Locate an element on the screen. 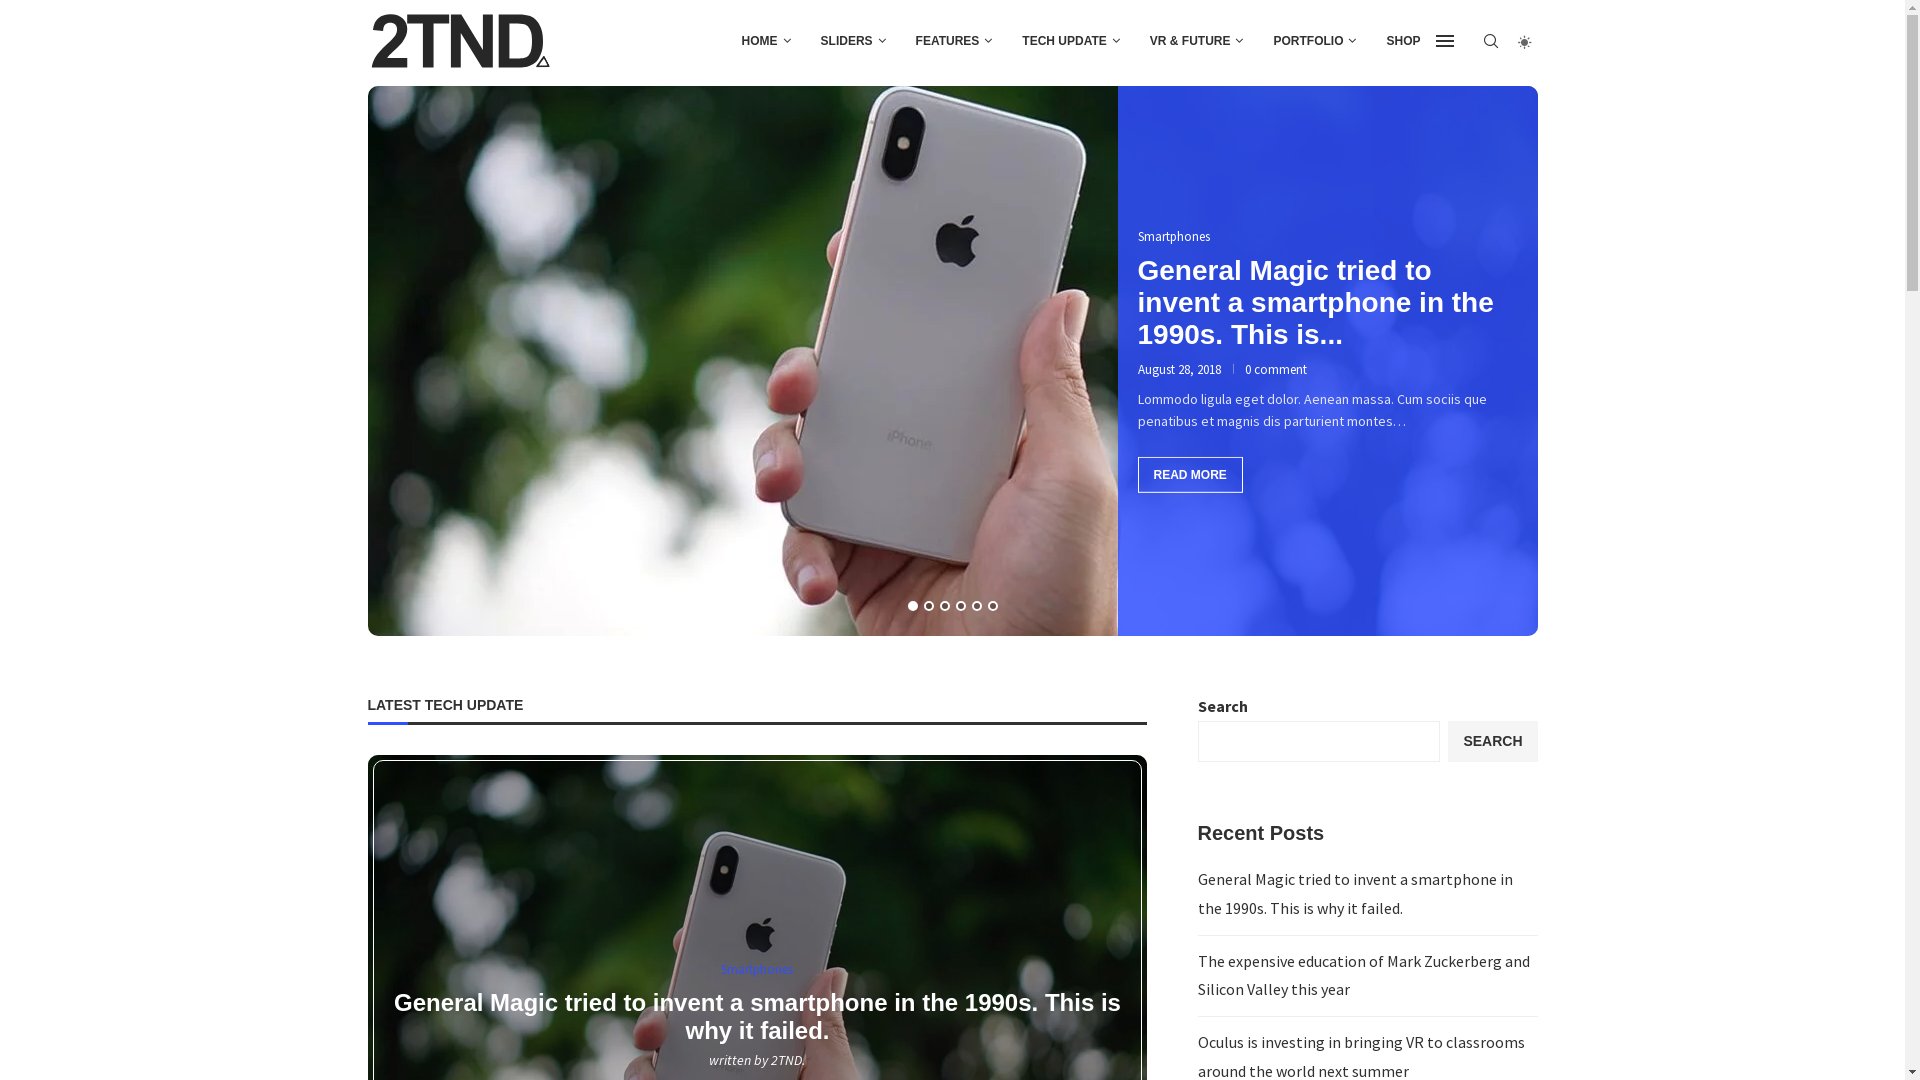  Smartphones is located at coordinates (757, 970).